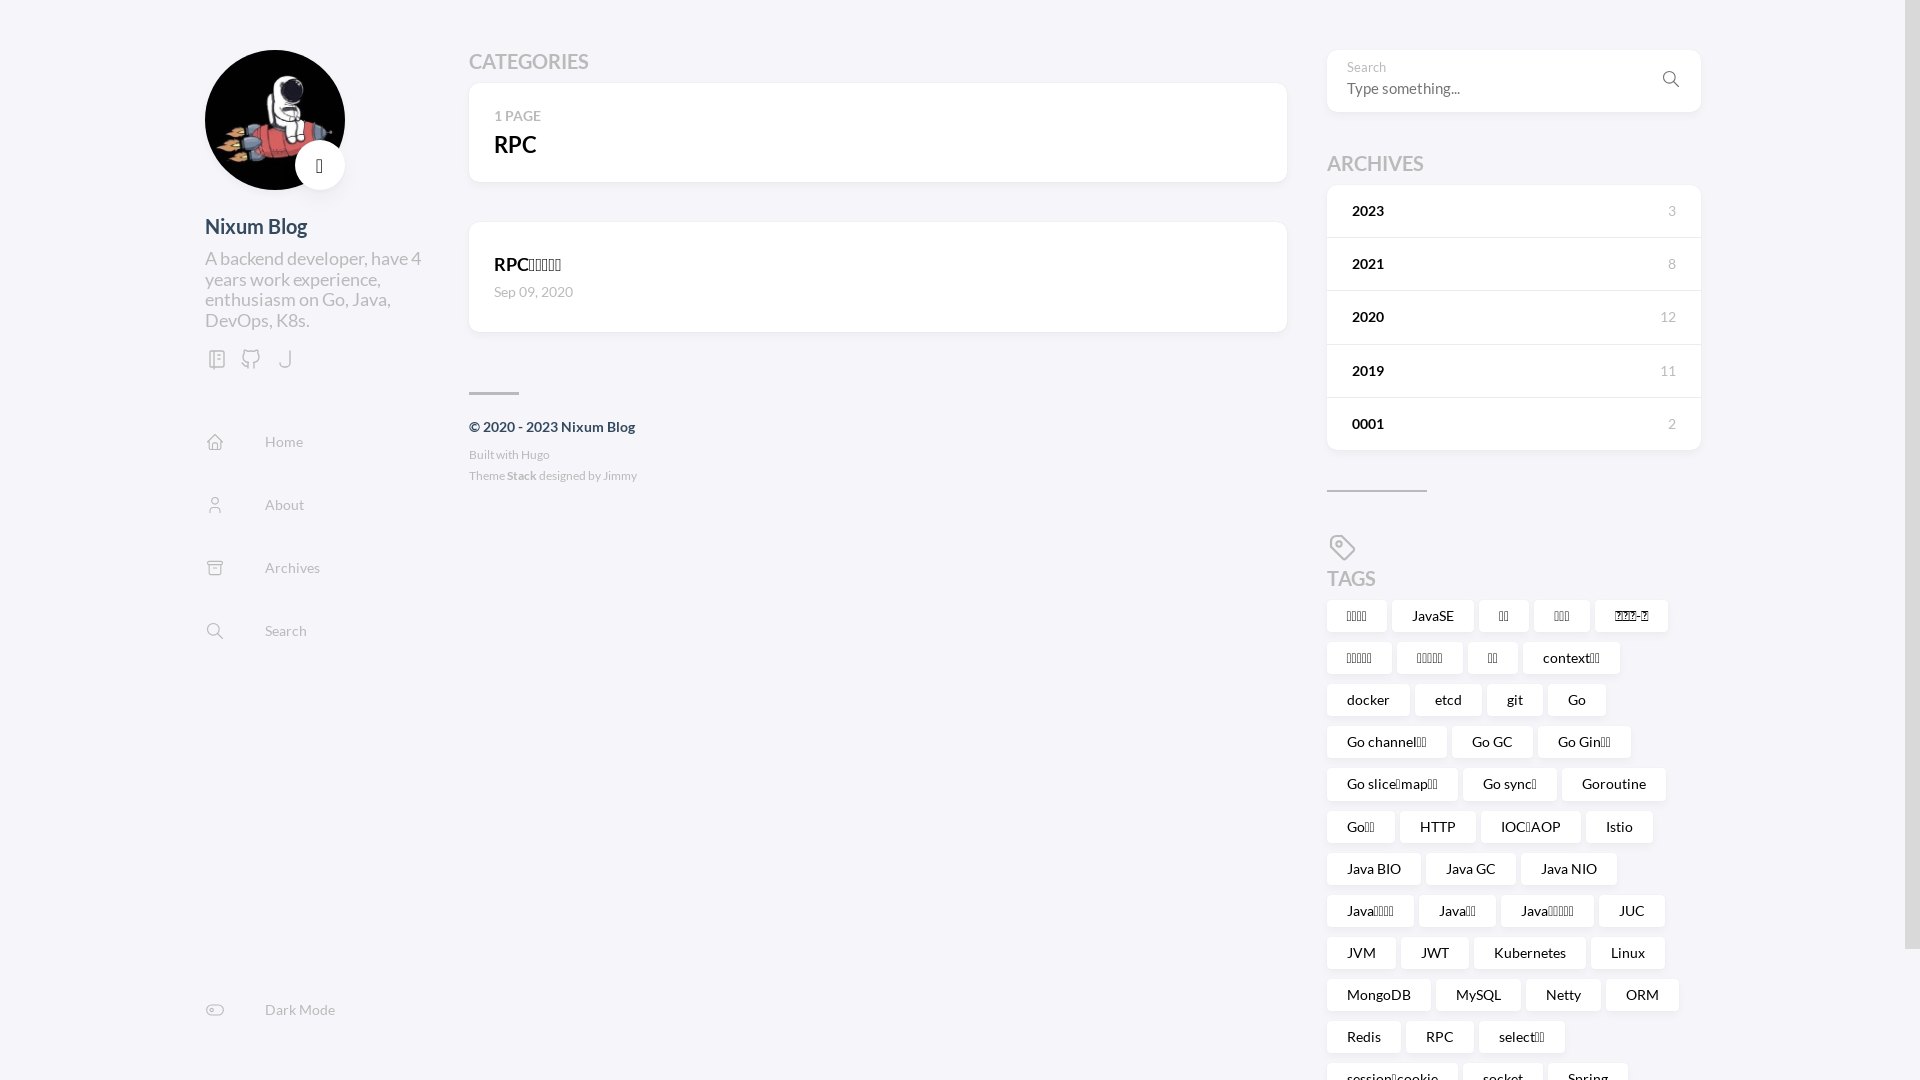 Image resolution: width=1920 pixels, height=1080 pixels. Describe the element at coordinates (1373, 869) in the screenshot. I see `Java BIO` at that location.